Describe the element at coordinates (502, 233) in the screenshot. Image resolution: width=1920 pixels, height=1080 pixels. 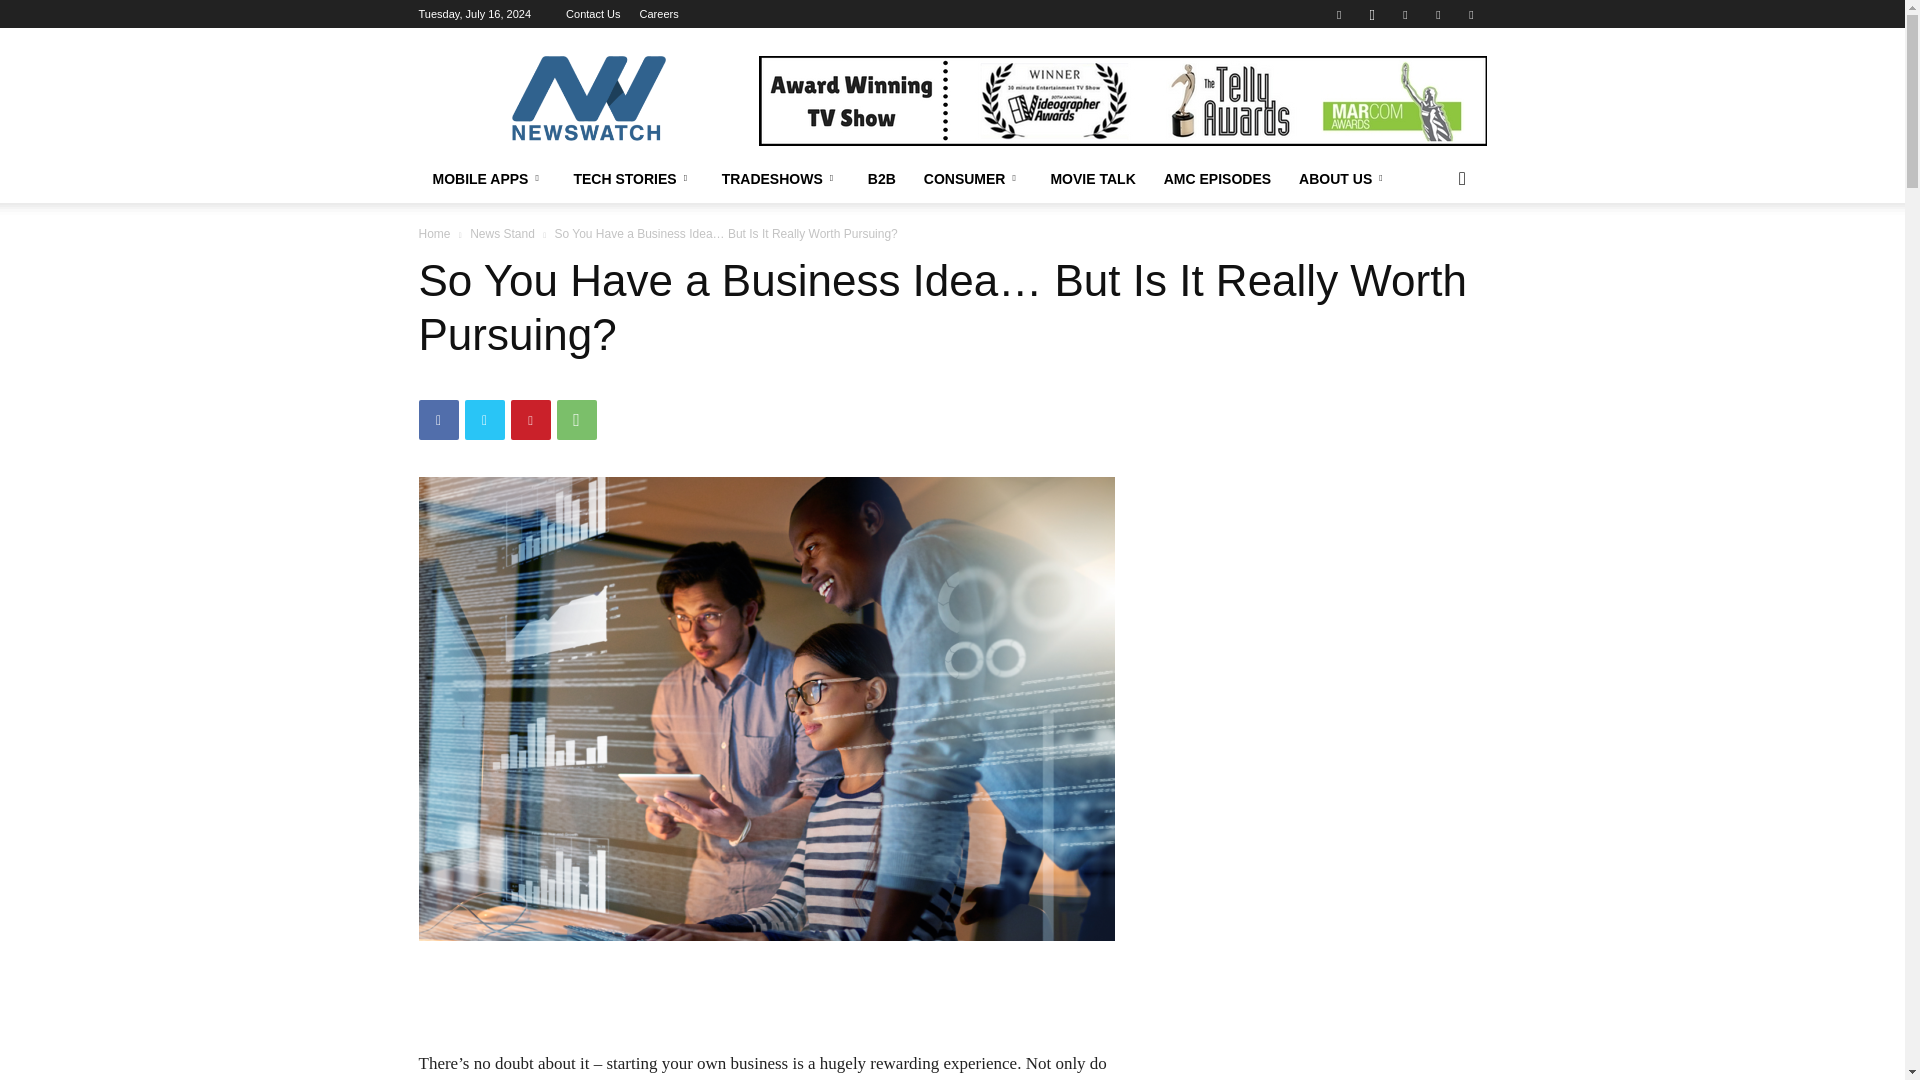
I see `View all posts in News Stand` at that location.